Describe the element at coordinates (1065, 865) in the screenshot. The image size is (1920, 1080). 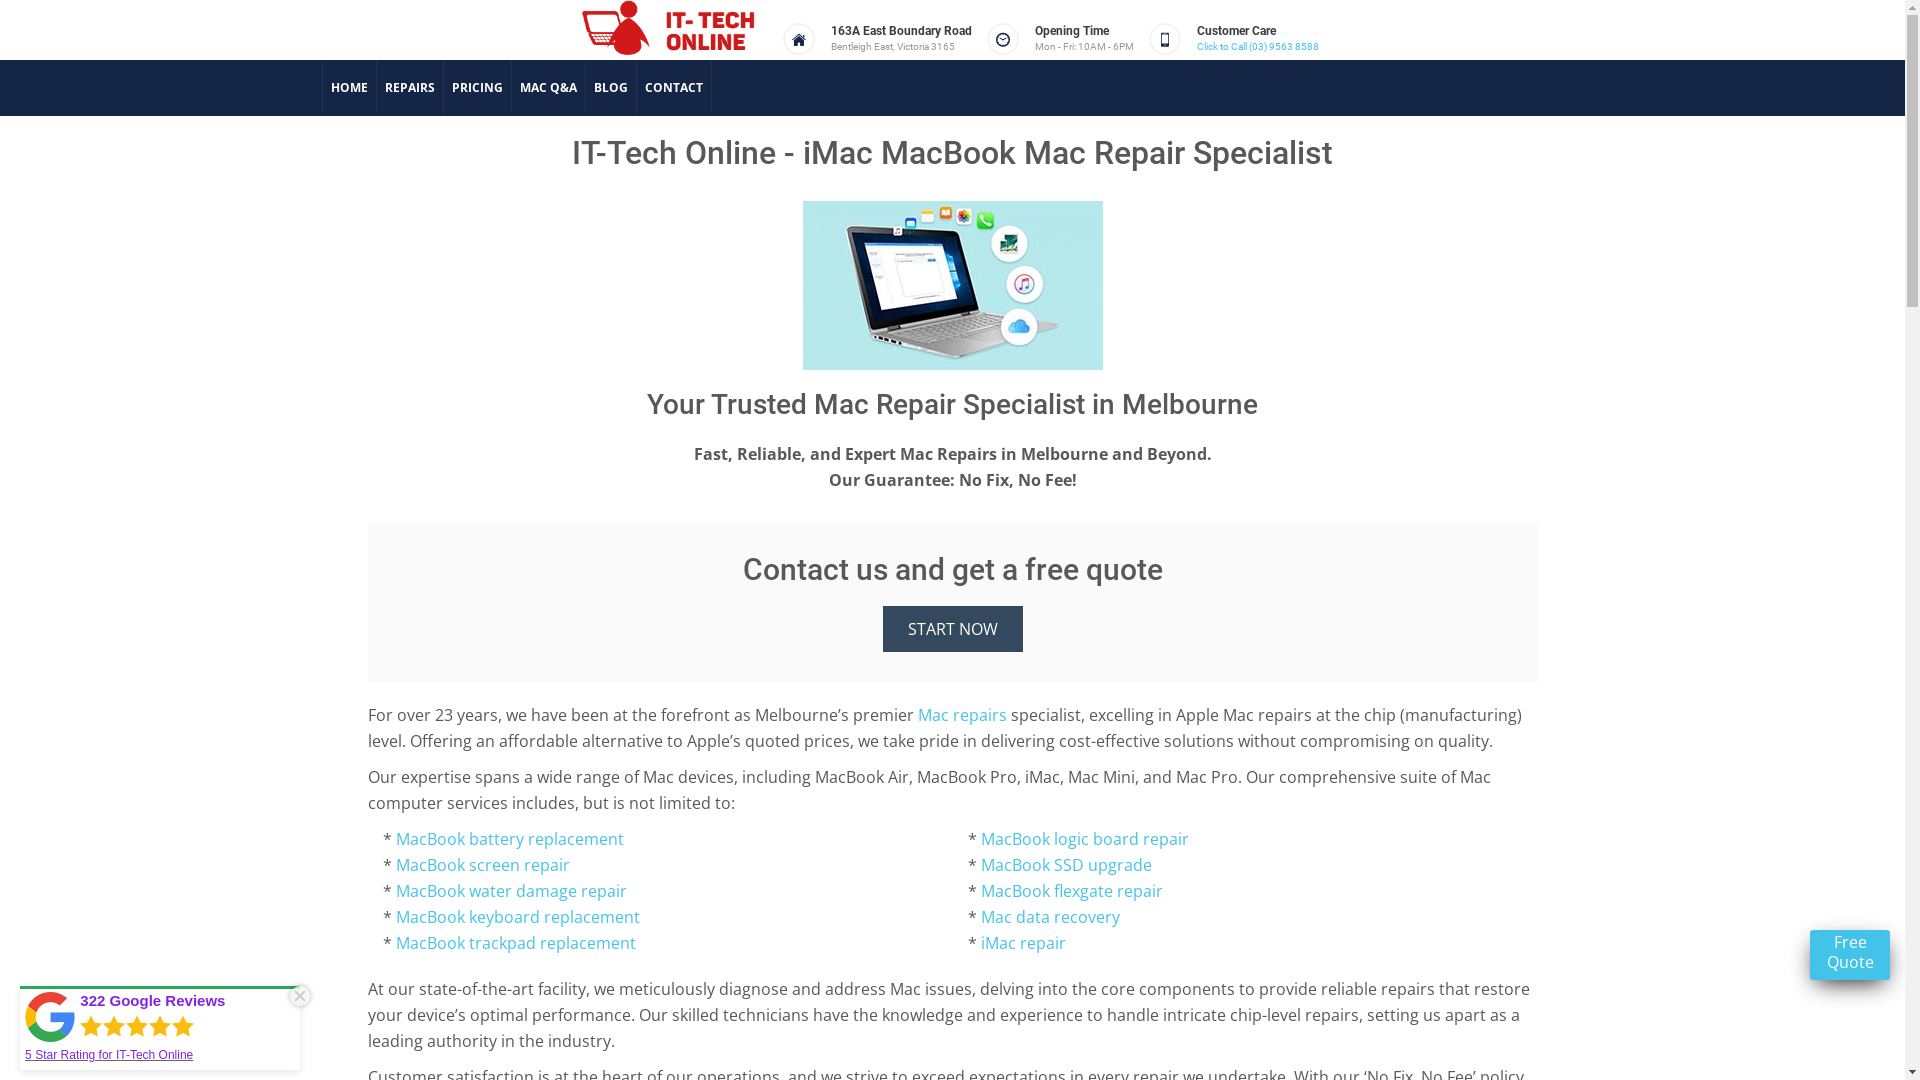
I see `MacBook SSD upgrade` at that location.